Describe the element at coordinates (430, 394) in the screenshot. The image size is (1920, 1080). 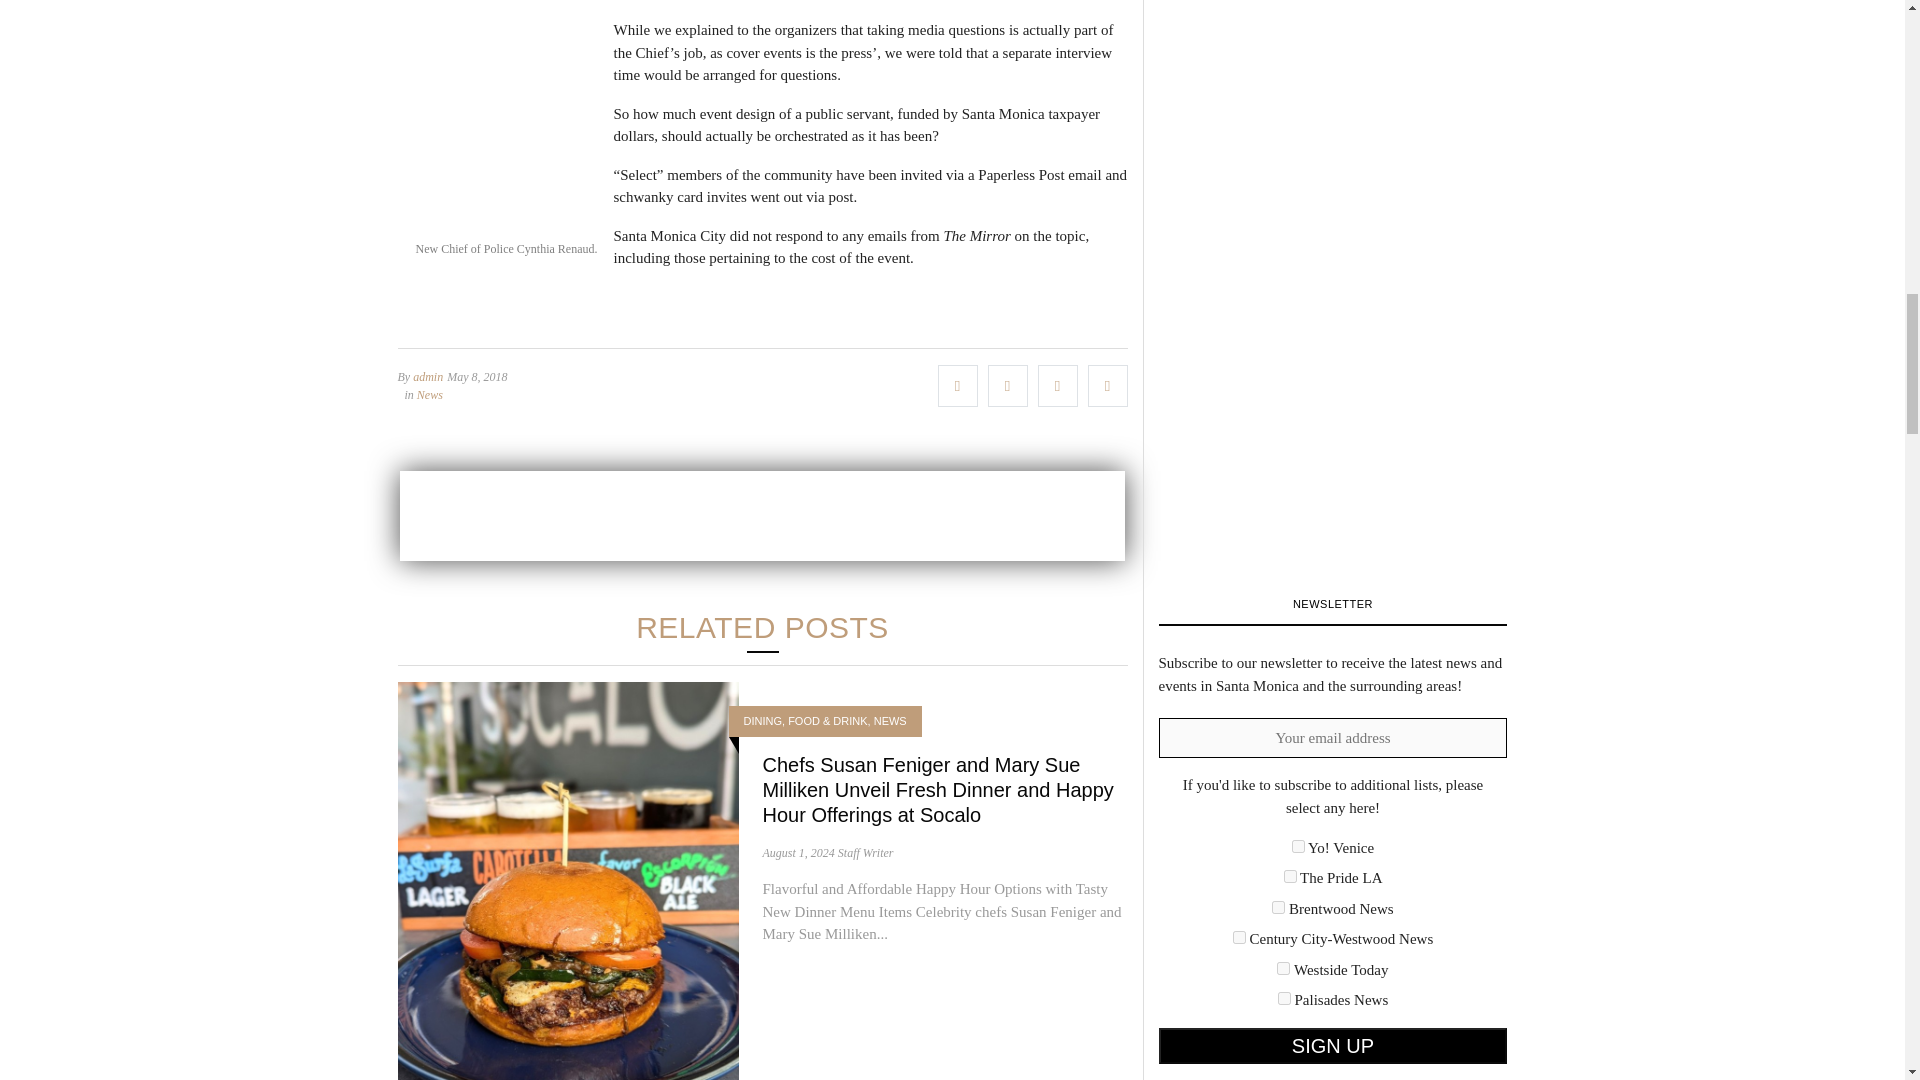
I see `News` at that location.